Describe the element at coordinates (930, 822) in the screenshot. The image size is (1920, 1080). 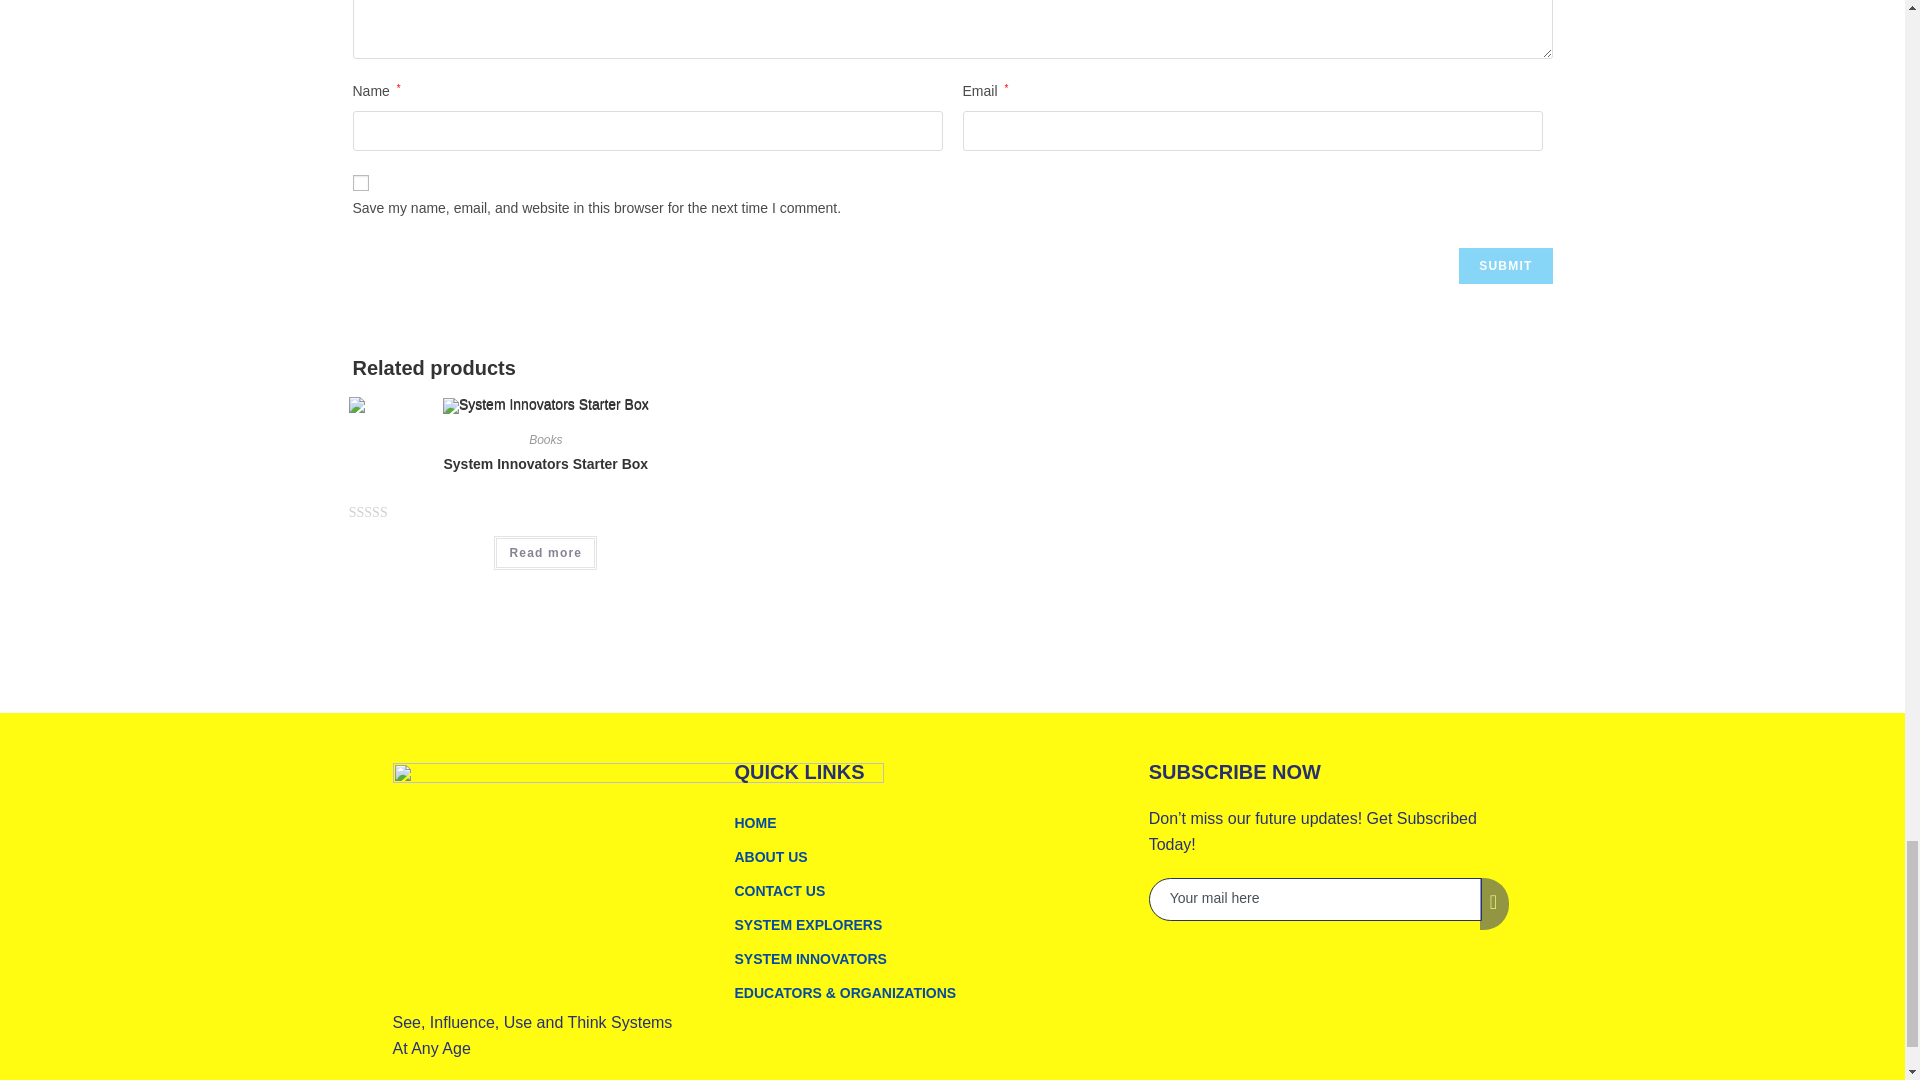
I see `HOME` at that location.